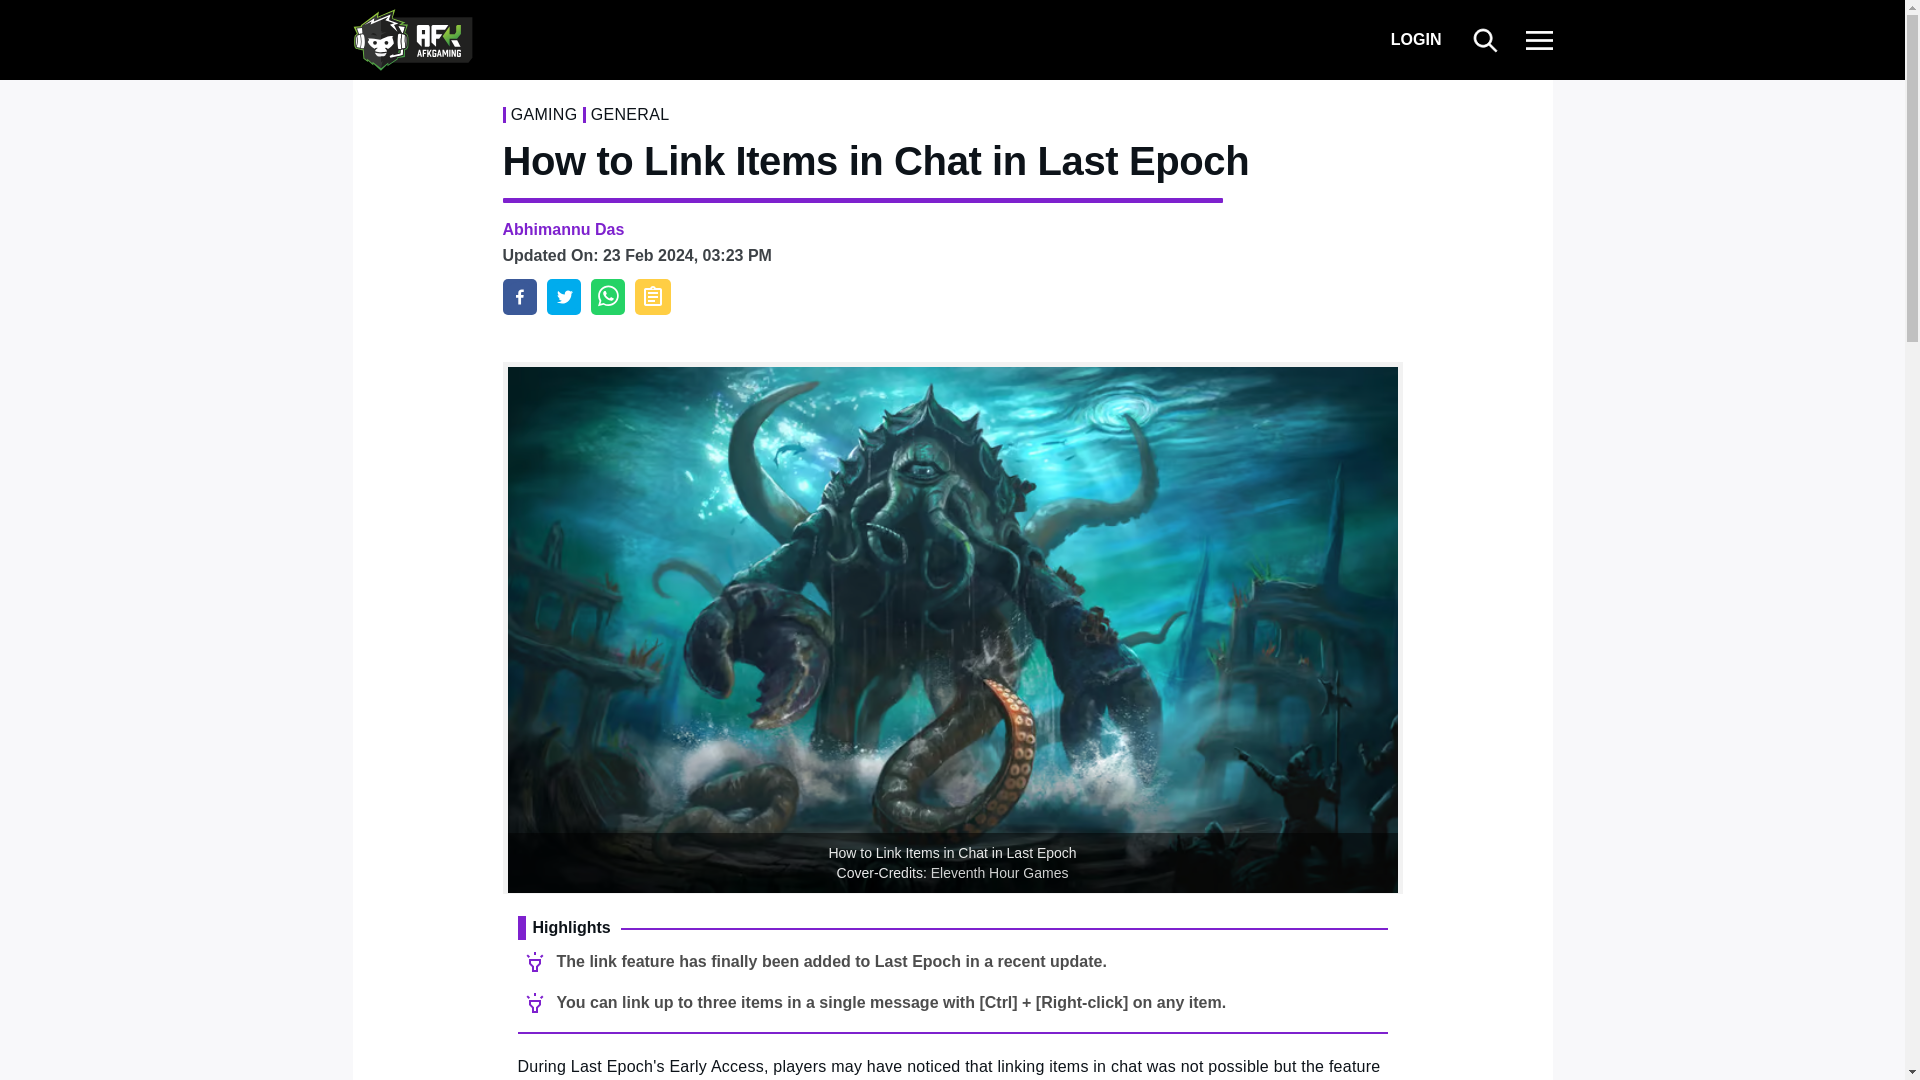 This screenshot has width=1920, height=1080. What do you see at coordinates (630, 114) in the screenshot?
I see `GENERAL` at bounding box center [630, 114].